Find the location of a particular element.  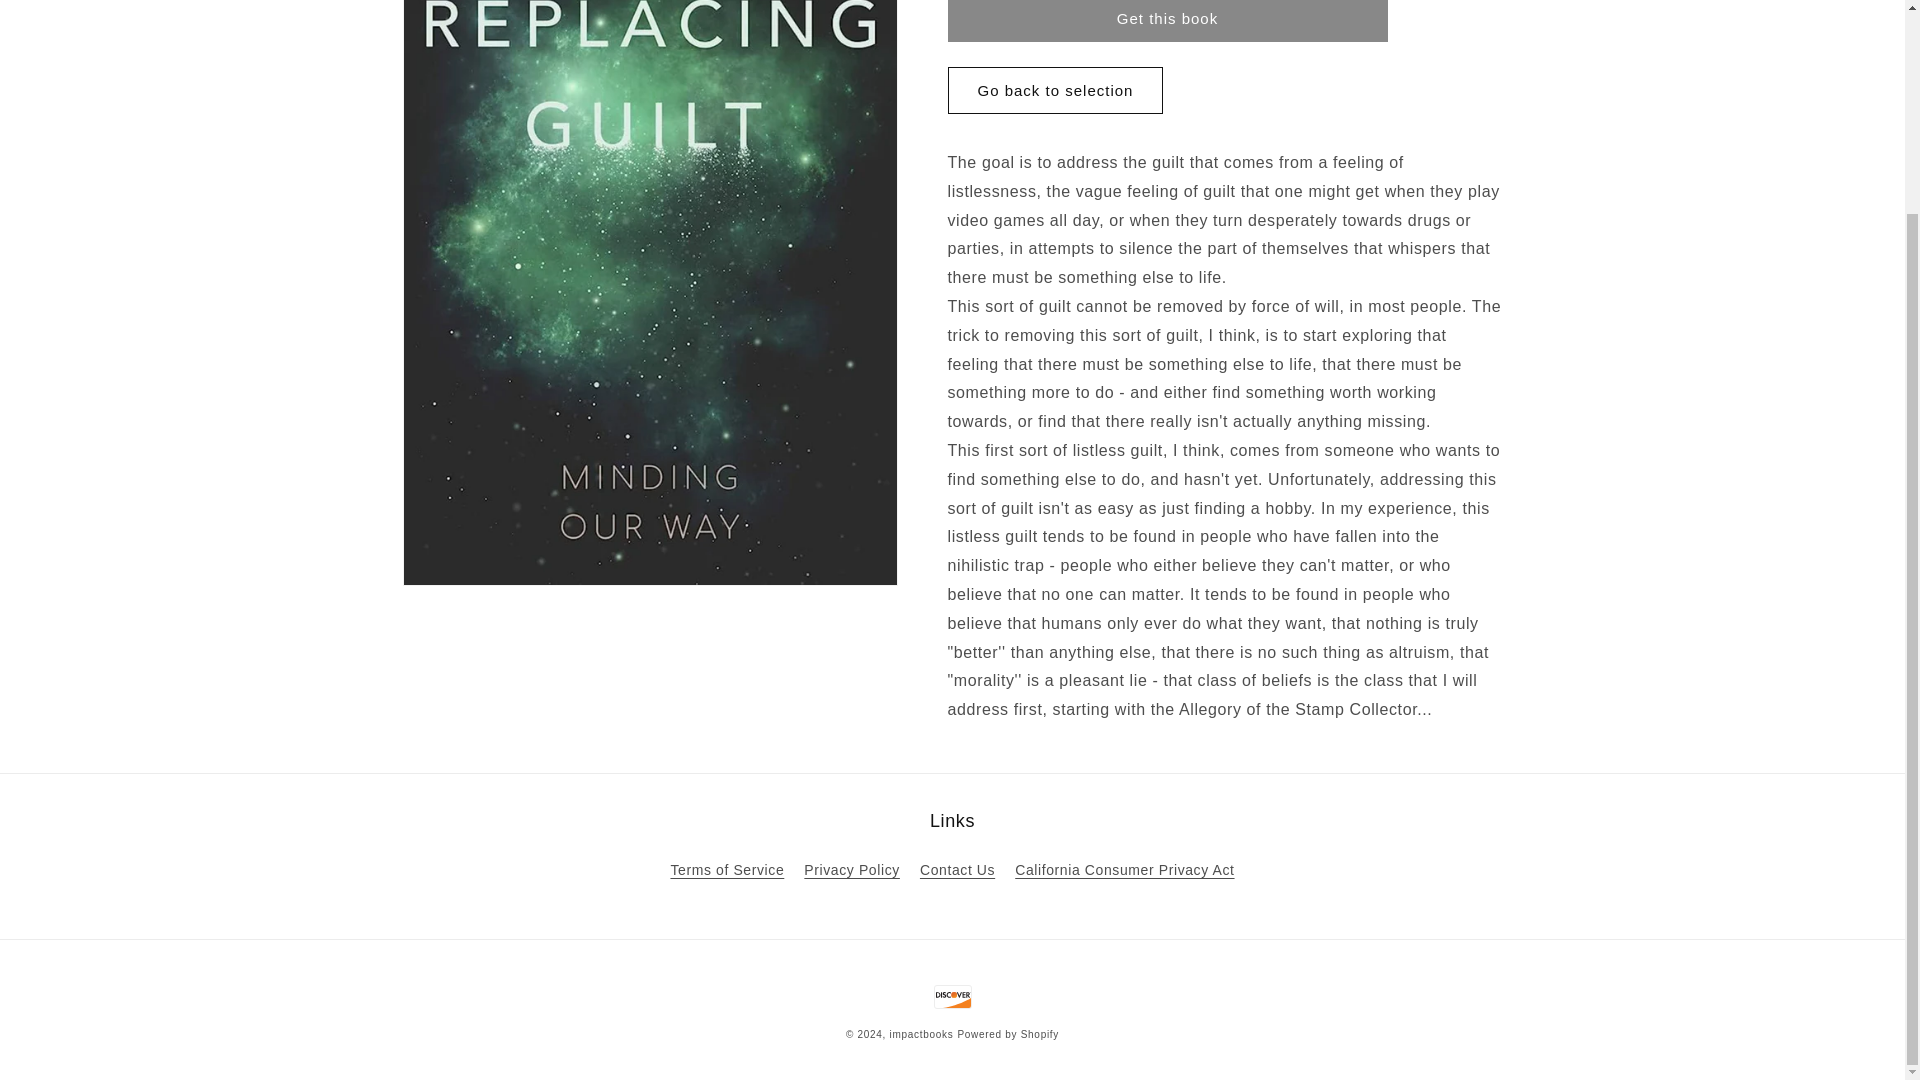

Go back to selection is located at coordinates (1056, 65).